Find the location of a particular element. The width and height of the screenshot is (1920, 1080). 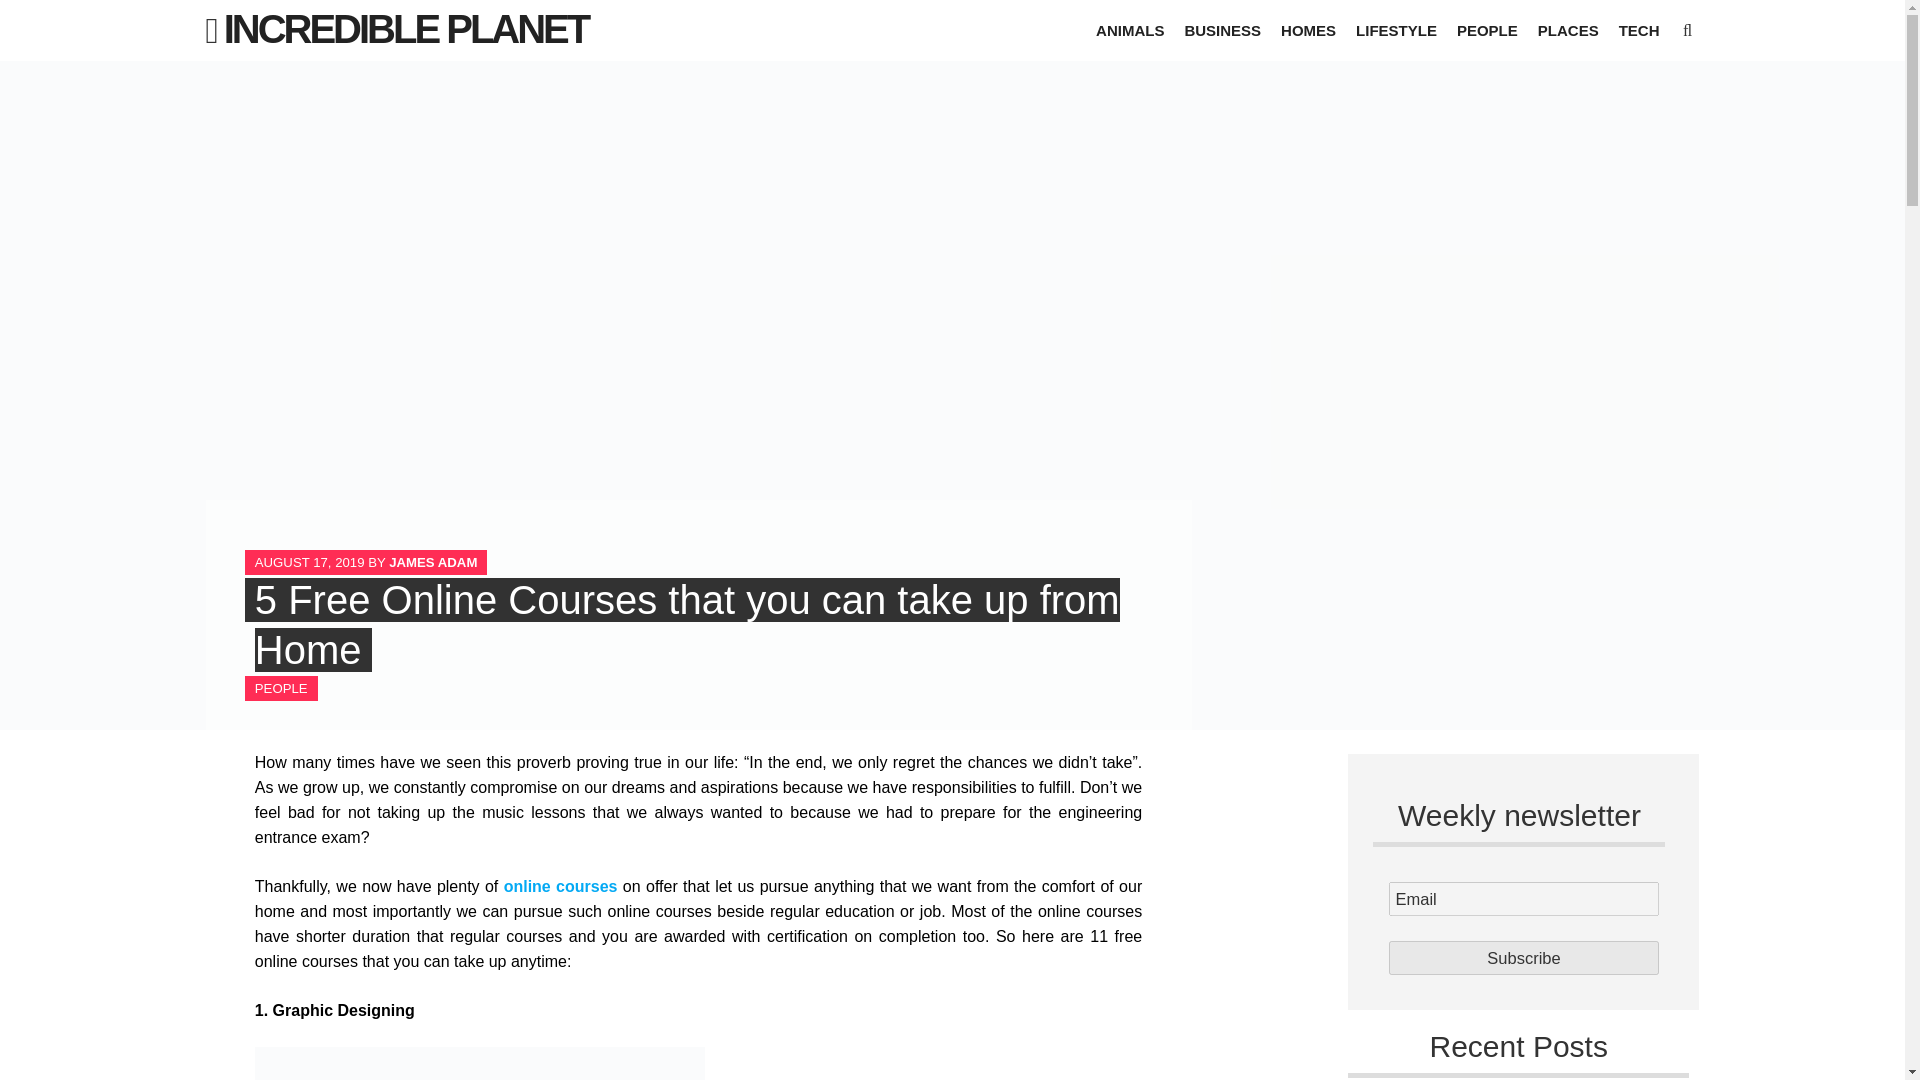

PEOPLE is located at coordinates (281, 688).